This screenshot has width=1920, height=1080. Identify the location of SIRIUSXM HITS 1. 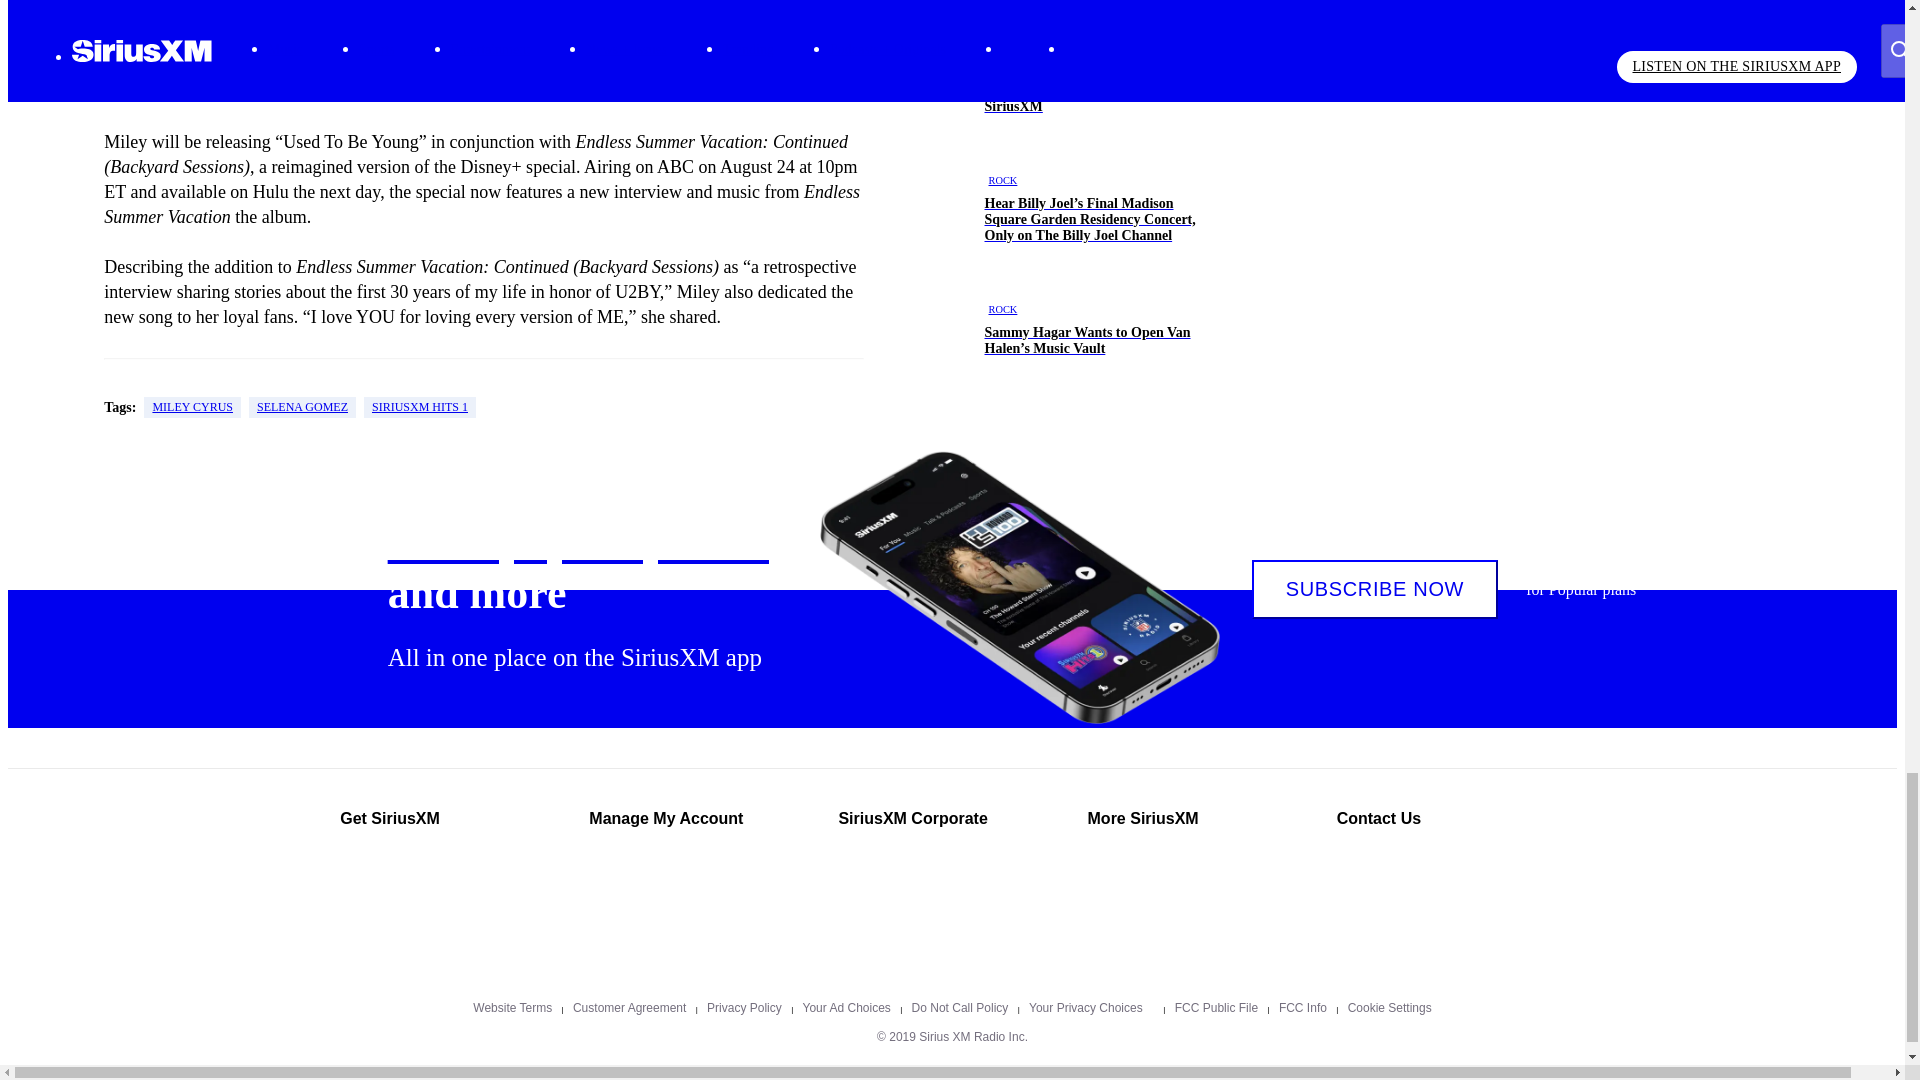
(420, 407).